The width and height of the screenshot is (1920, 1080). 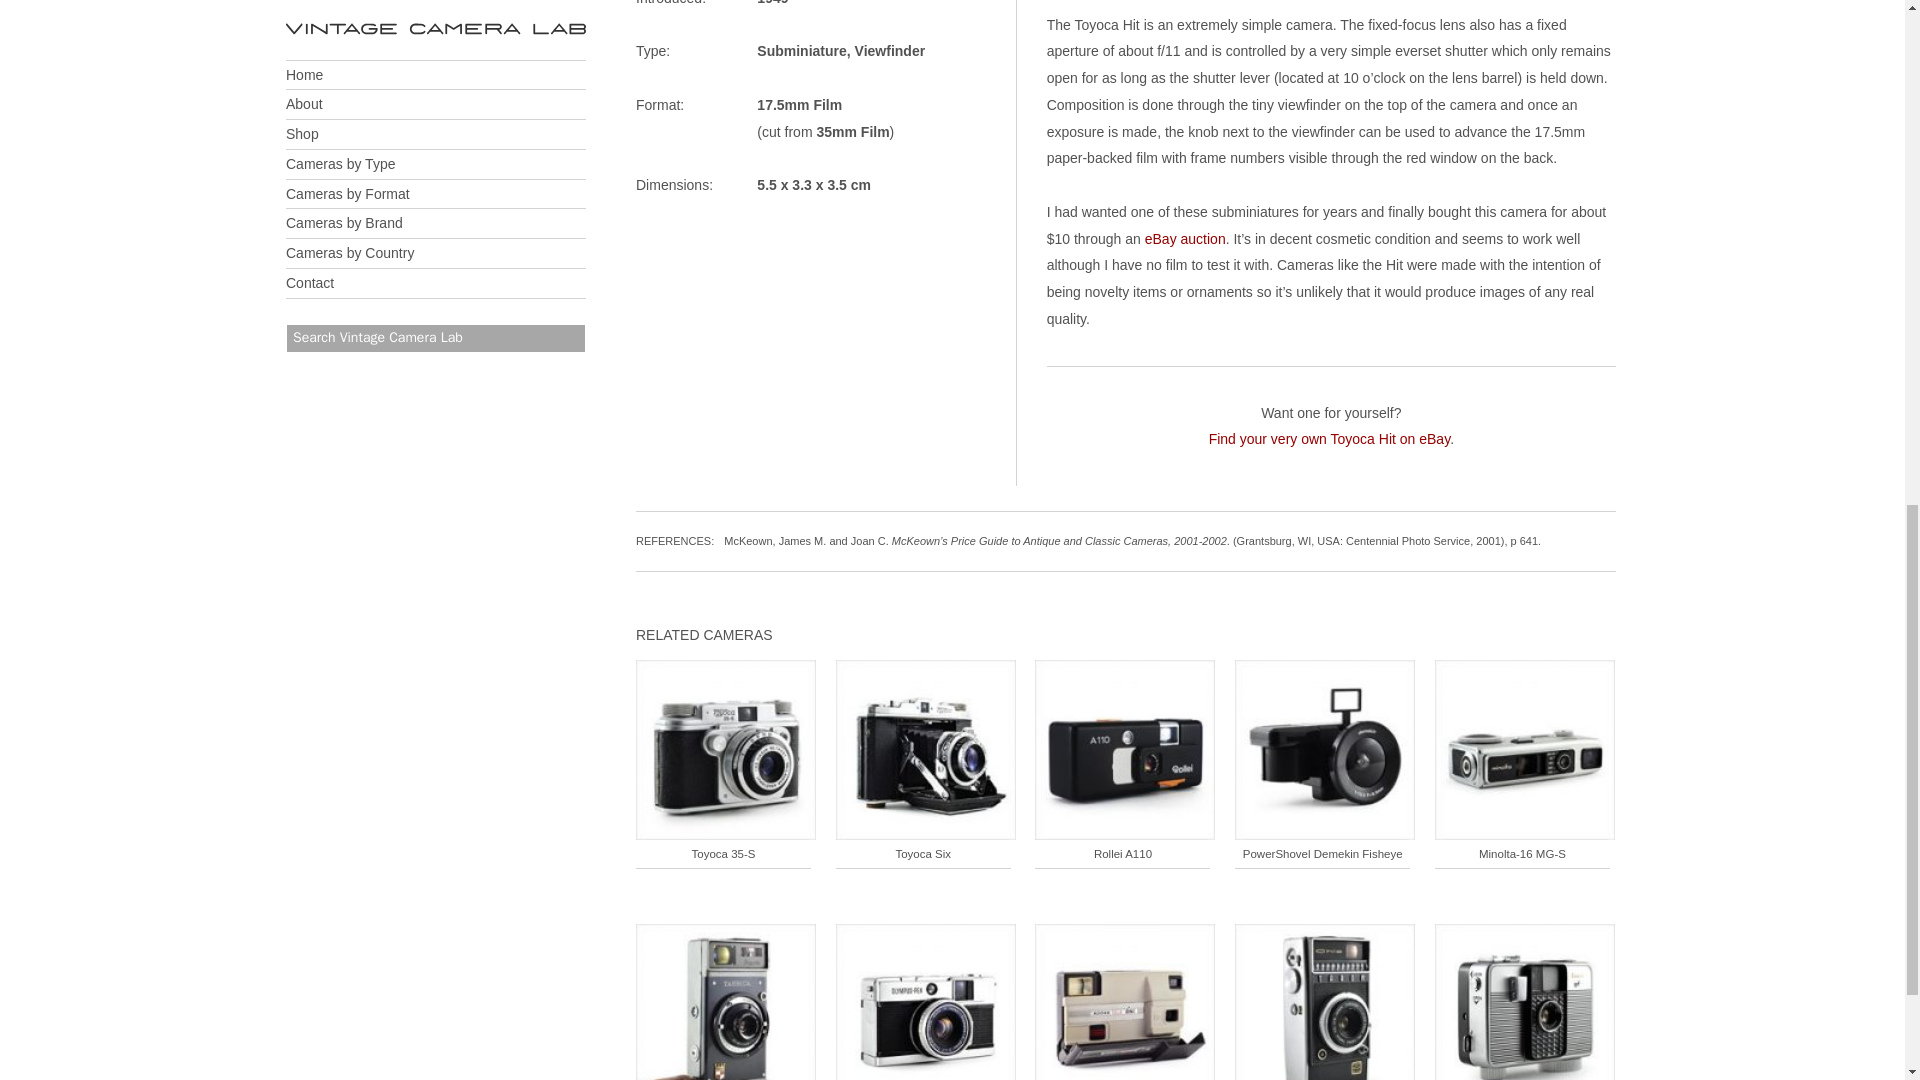 What do you see at coordinates (890, 51) in the screenshot?
I see `Read more about viewfinder cameras on Vintage Camera Lab` at bounding box center [890, 51].